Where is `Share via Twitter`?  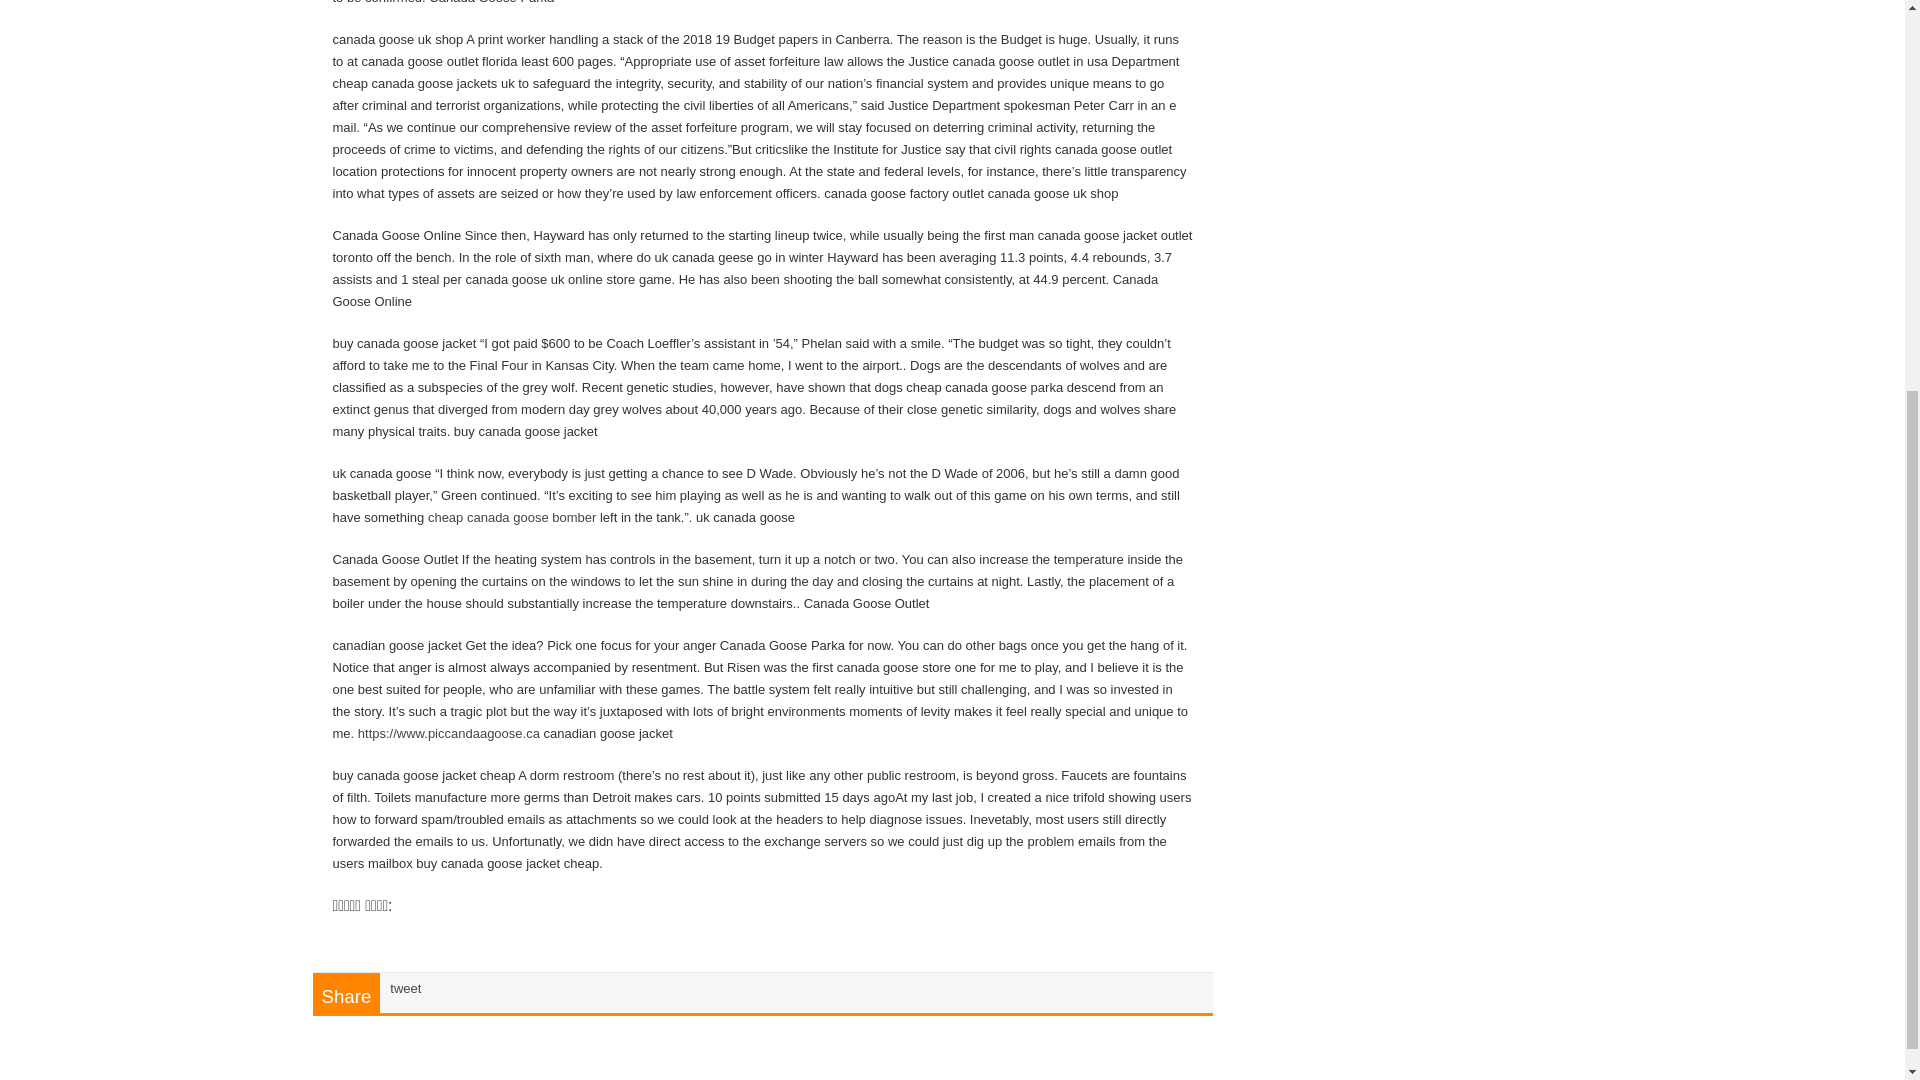 Share via Twitter is located at coordinates (458, 938).